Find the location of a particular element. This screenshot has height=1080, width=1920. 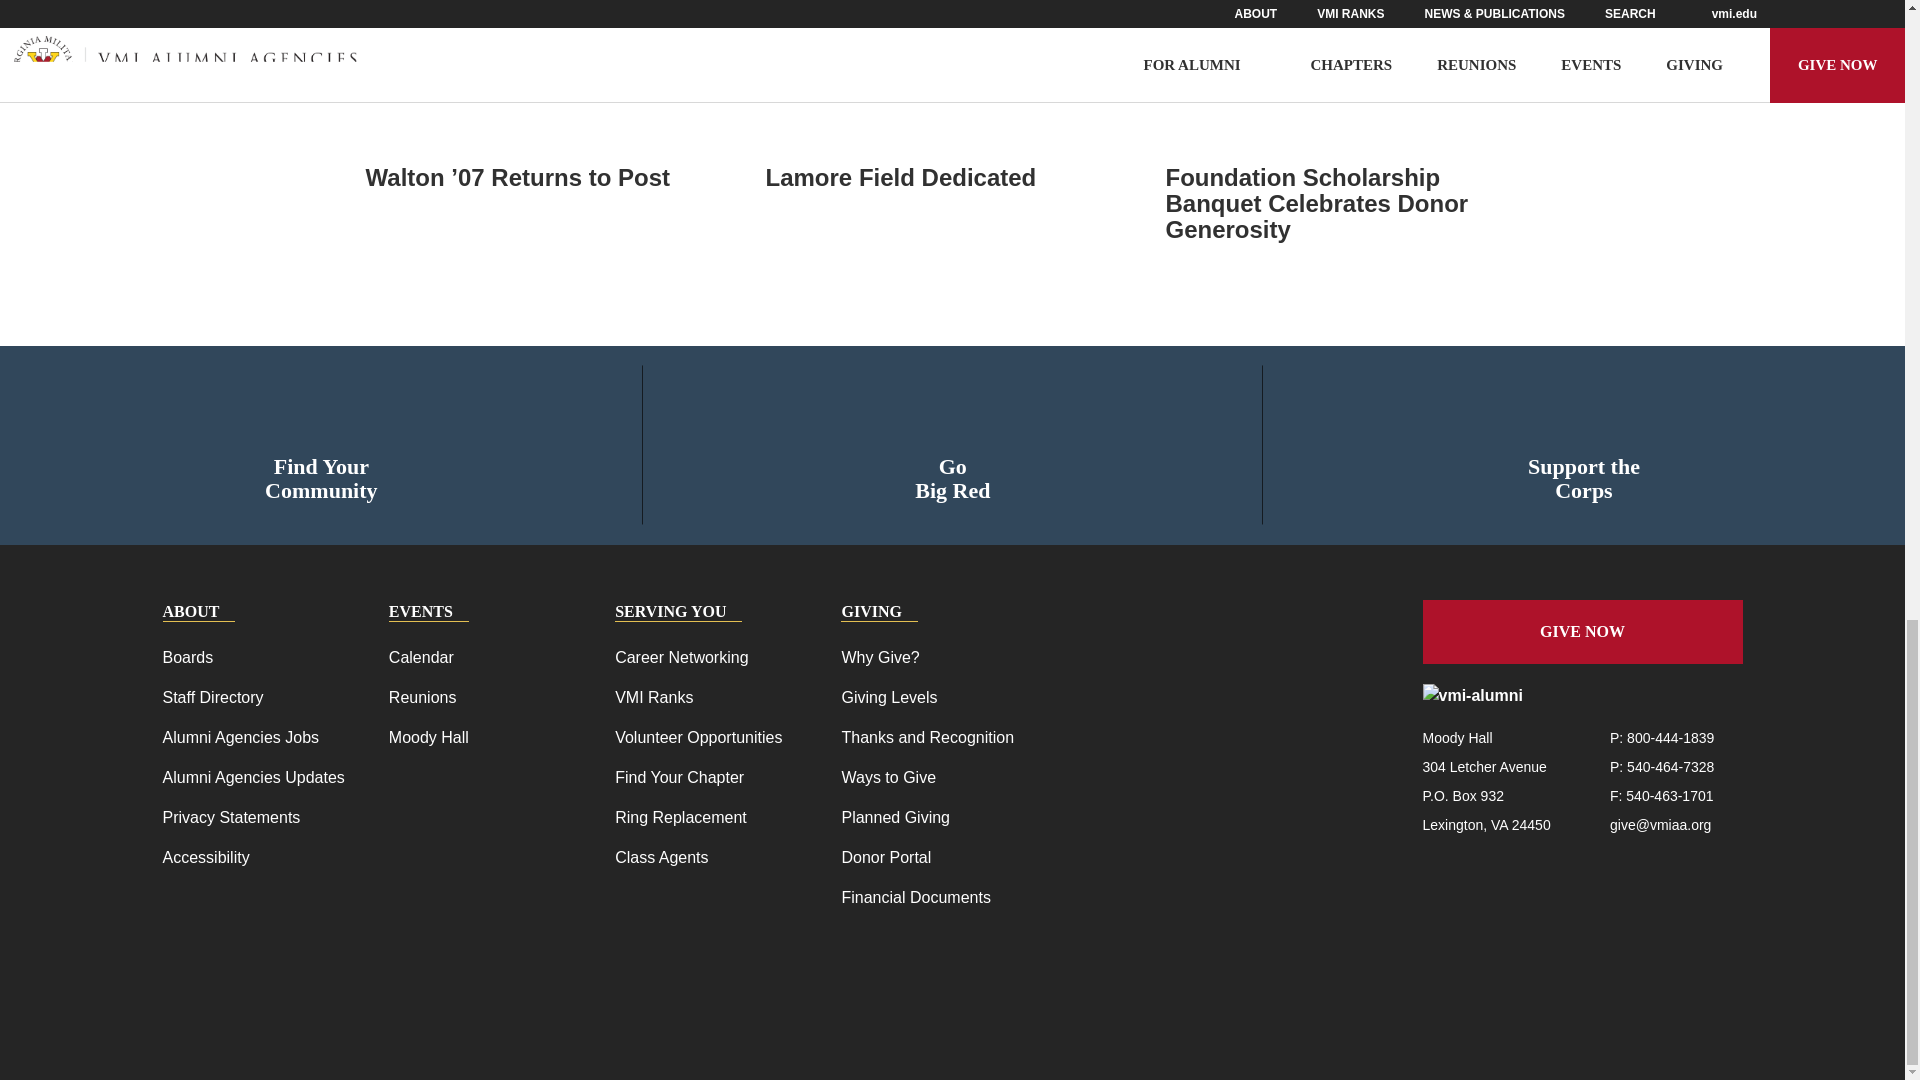

twitter is located at coordinates (1598, 872).